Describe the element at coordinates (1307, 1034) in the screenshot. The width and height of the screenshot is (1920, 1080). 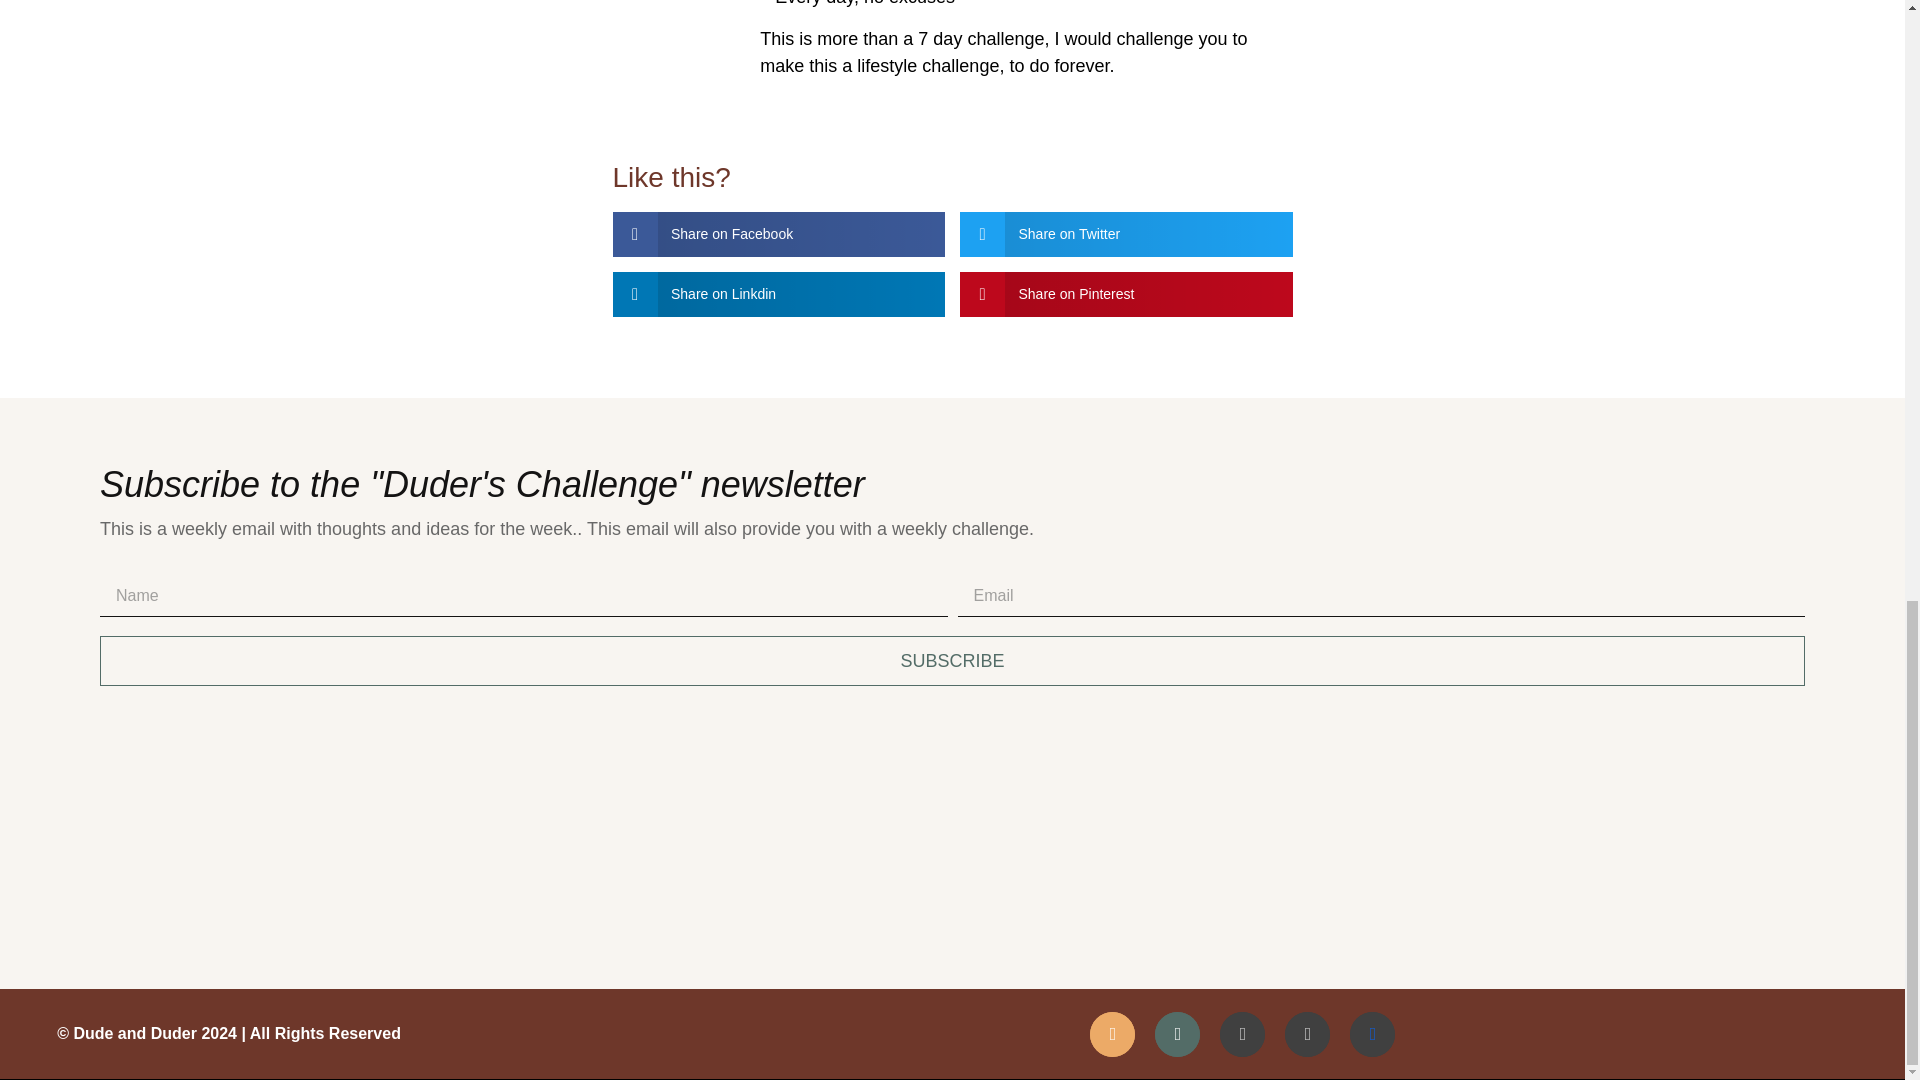
I see `Dude and Duder YouTube` at that location.